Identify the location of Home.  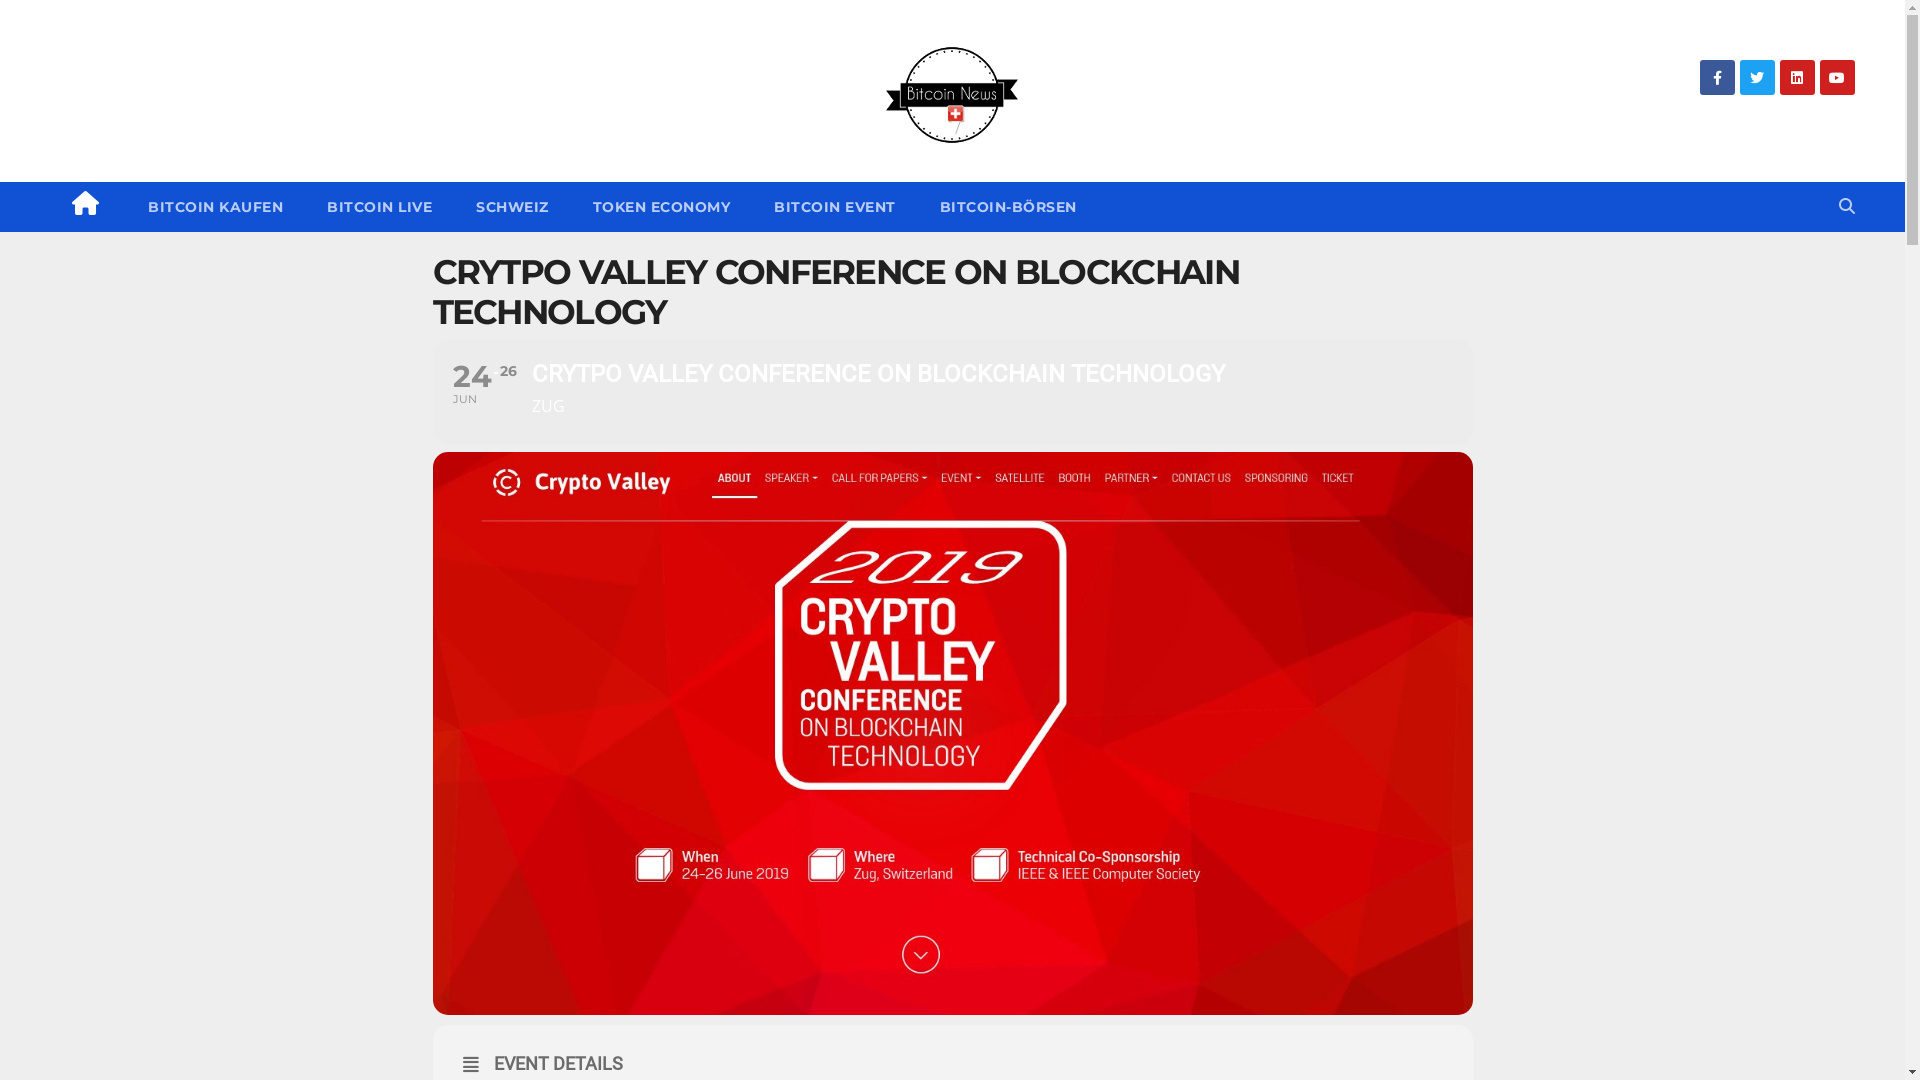
(86, 207).